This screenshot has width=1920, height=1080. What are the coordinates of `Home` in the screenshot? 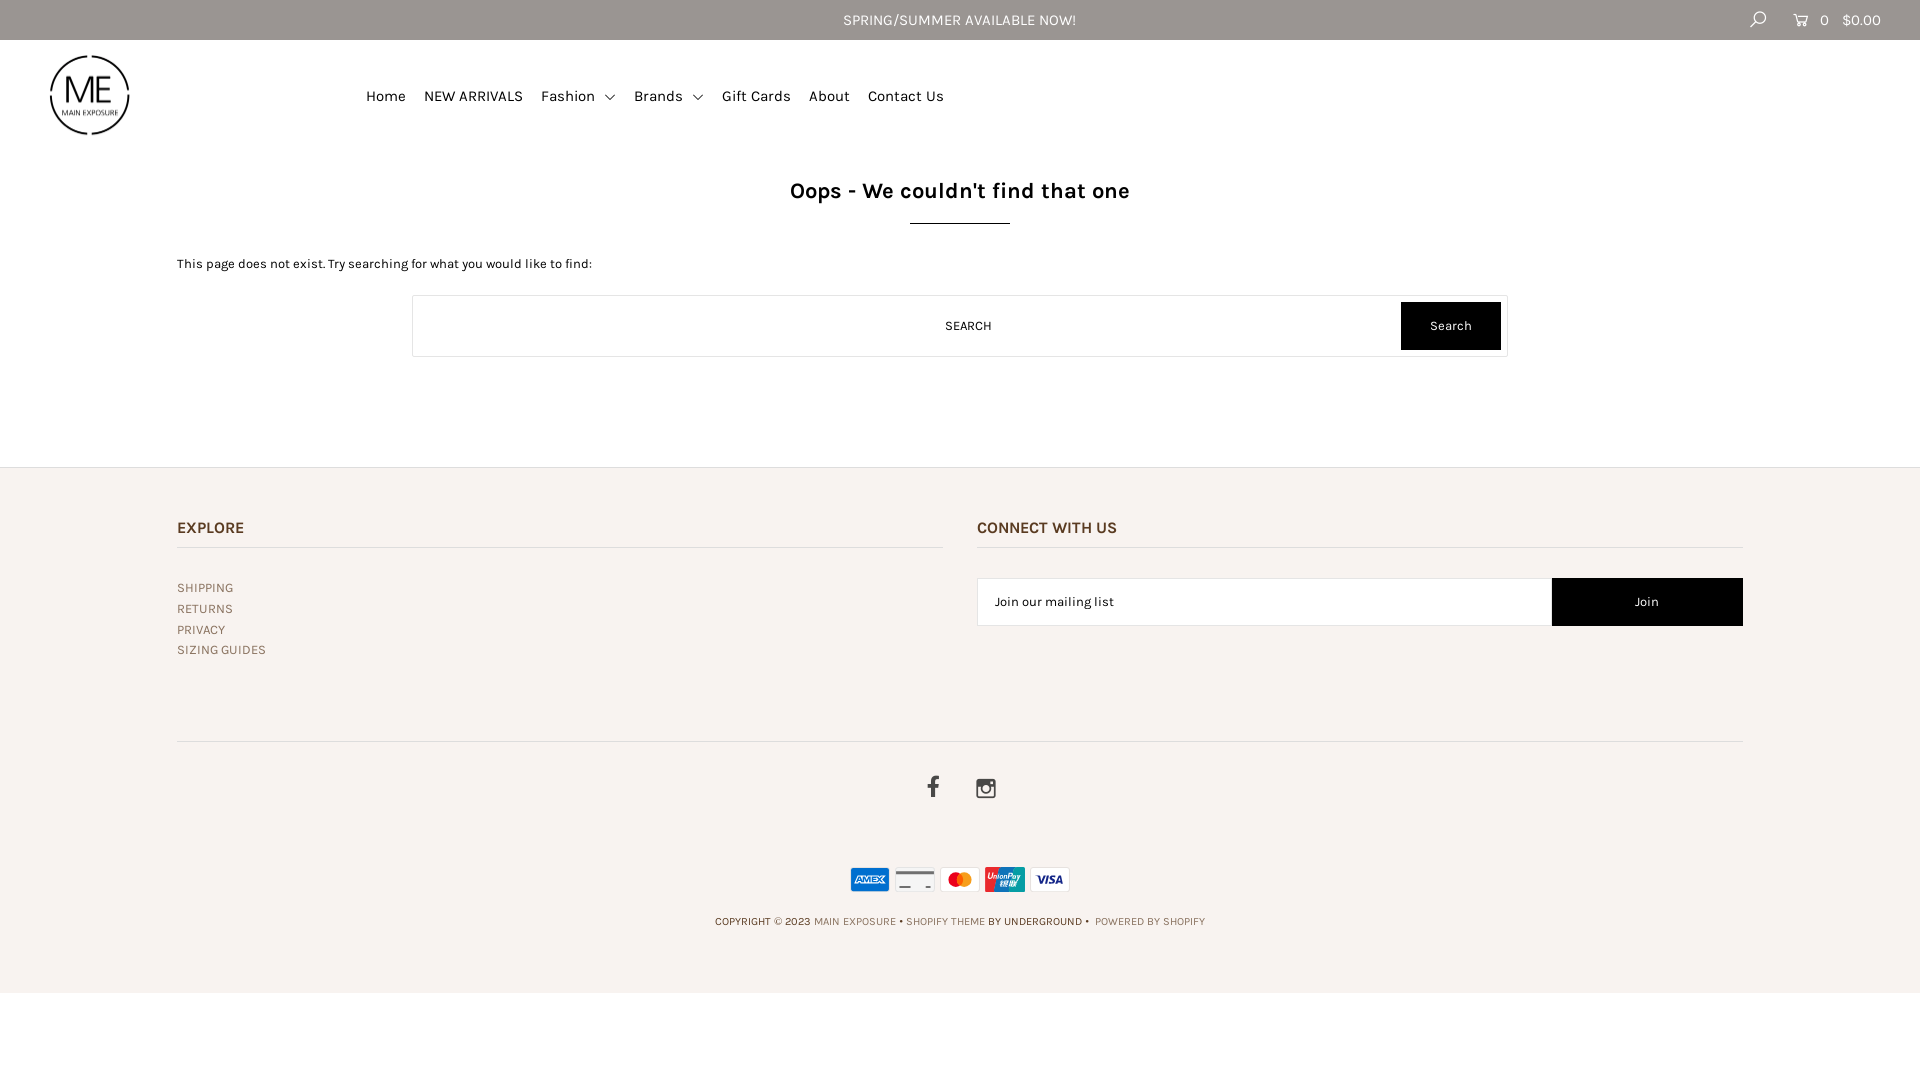 It's located at (394, 96).